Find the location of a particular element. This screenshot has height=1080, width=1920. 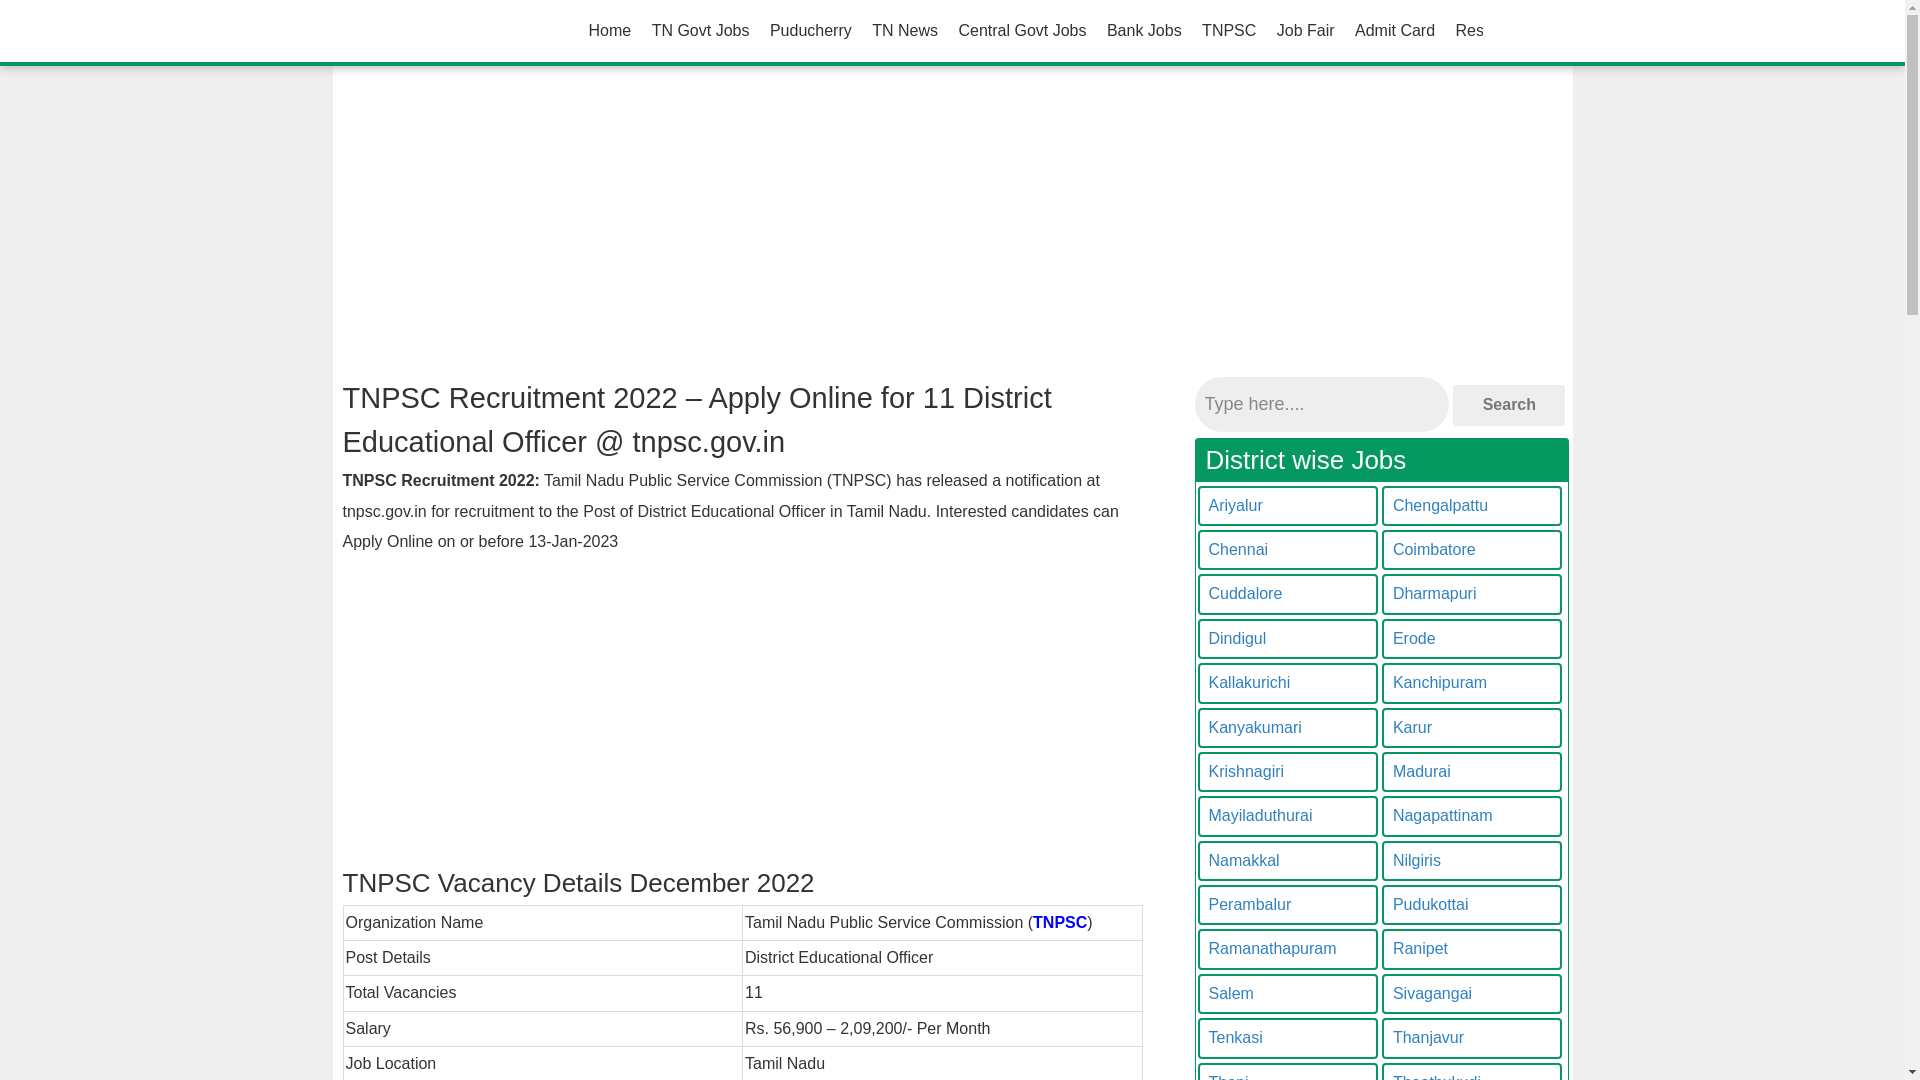

Erode is located at coordinates (1472, 638).